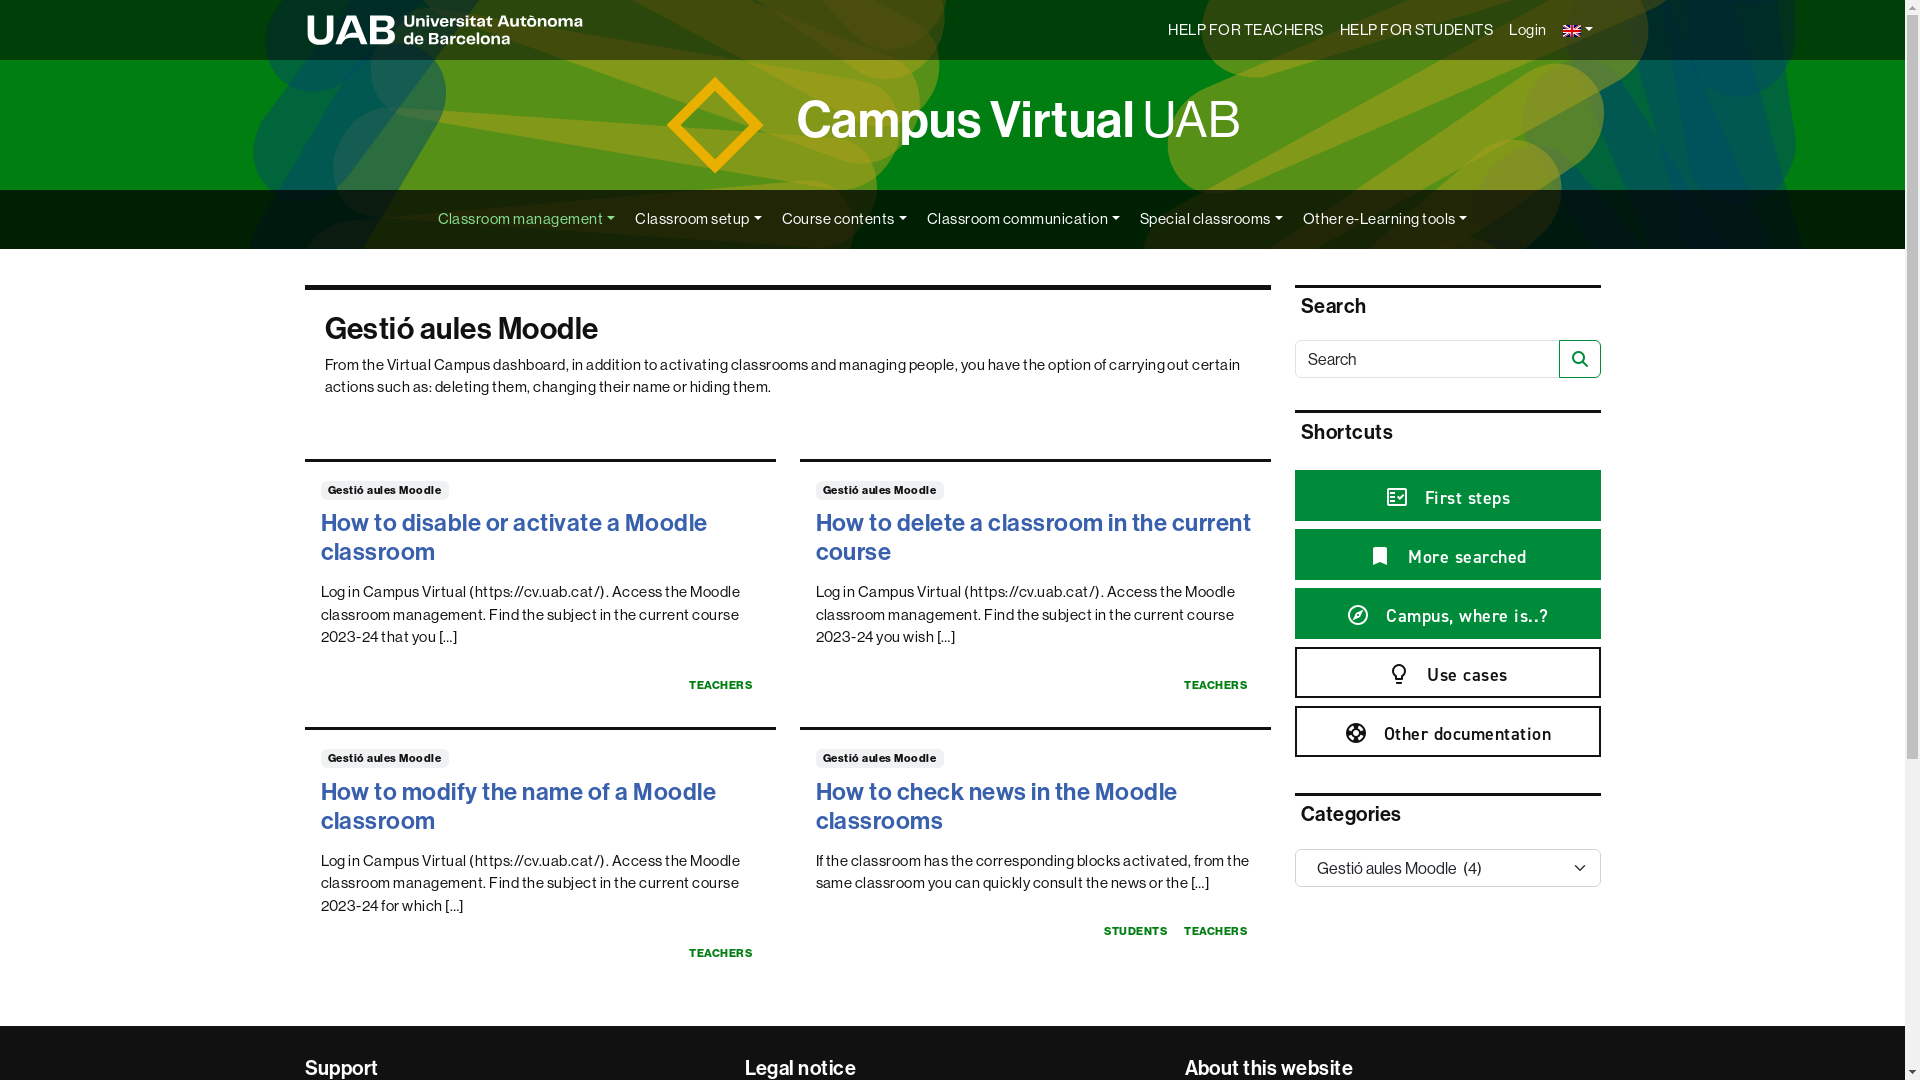 The image size is (1920, 1080). Describe the element at coordinates (1019, 118) in the screenshot. I see `Campus Virtual UAB` at that location.